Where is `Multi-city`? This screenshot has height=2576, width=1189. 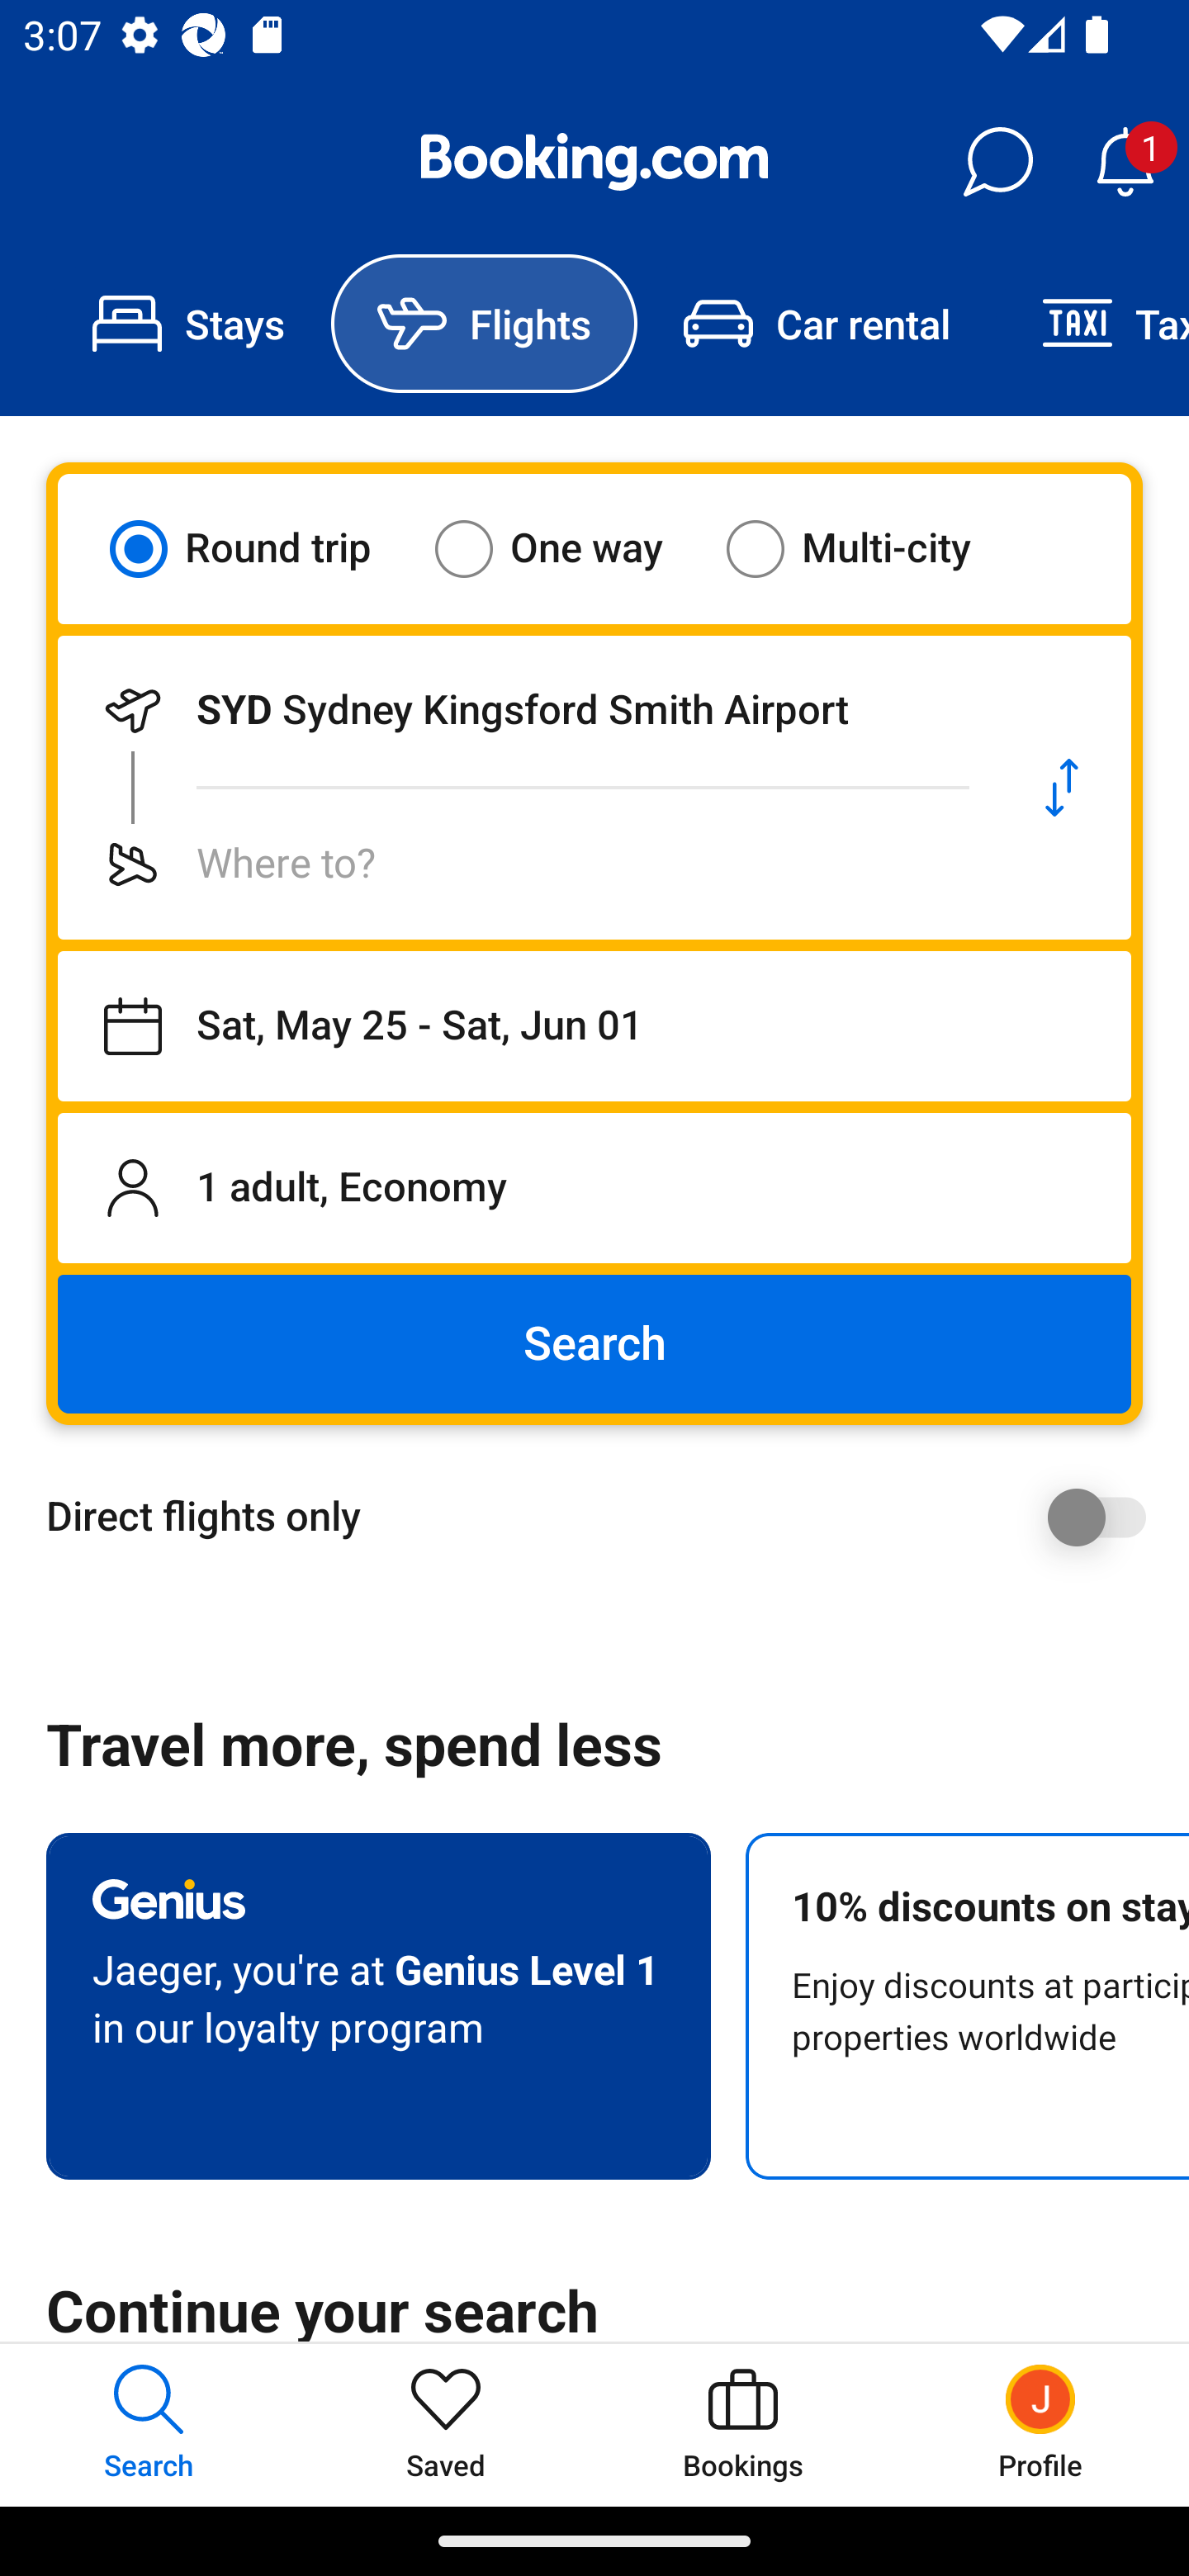 Multi-city is located at coordinates (869, 548).